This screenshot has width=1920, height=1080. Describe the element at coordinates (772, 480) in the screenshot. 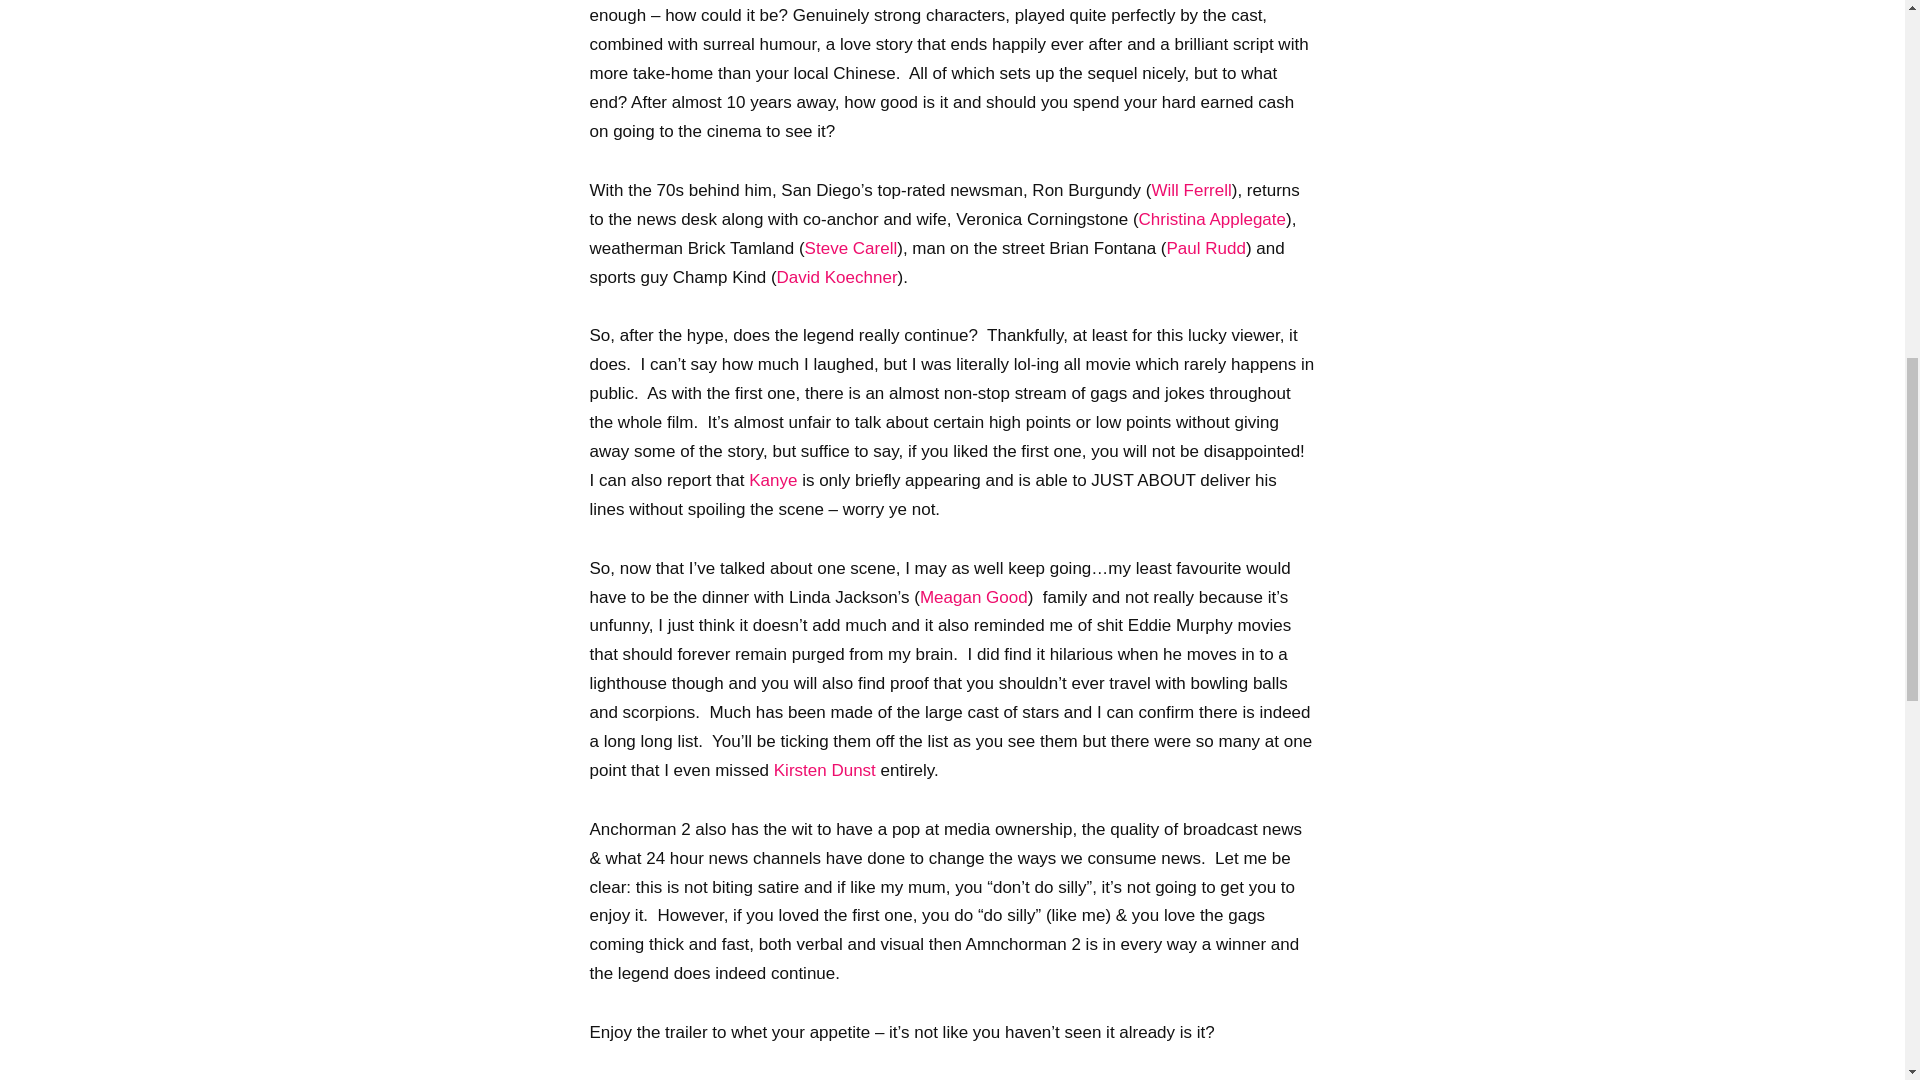

I see `Kanye` at that location.